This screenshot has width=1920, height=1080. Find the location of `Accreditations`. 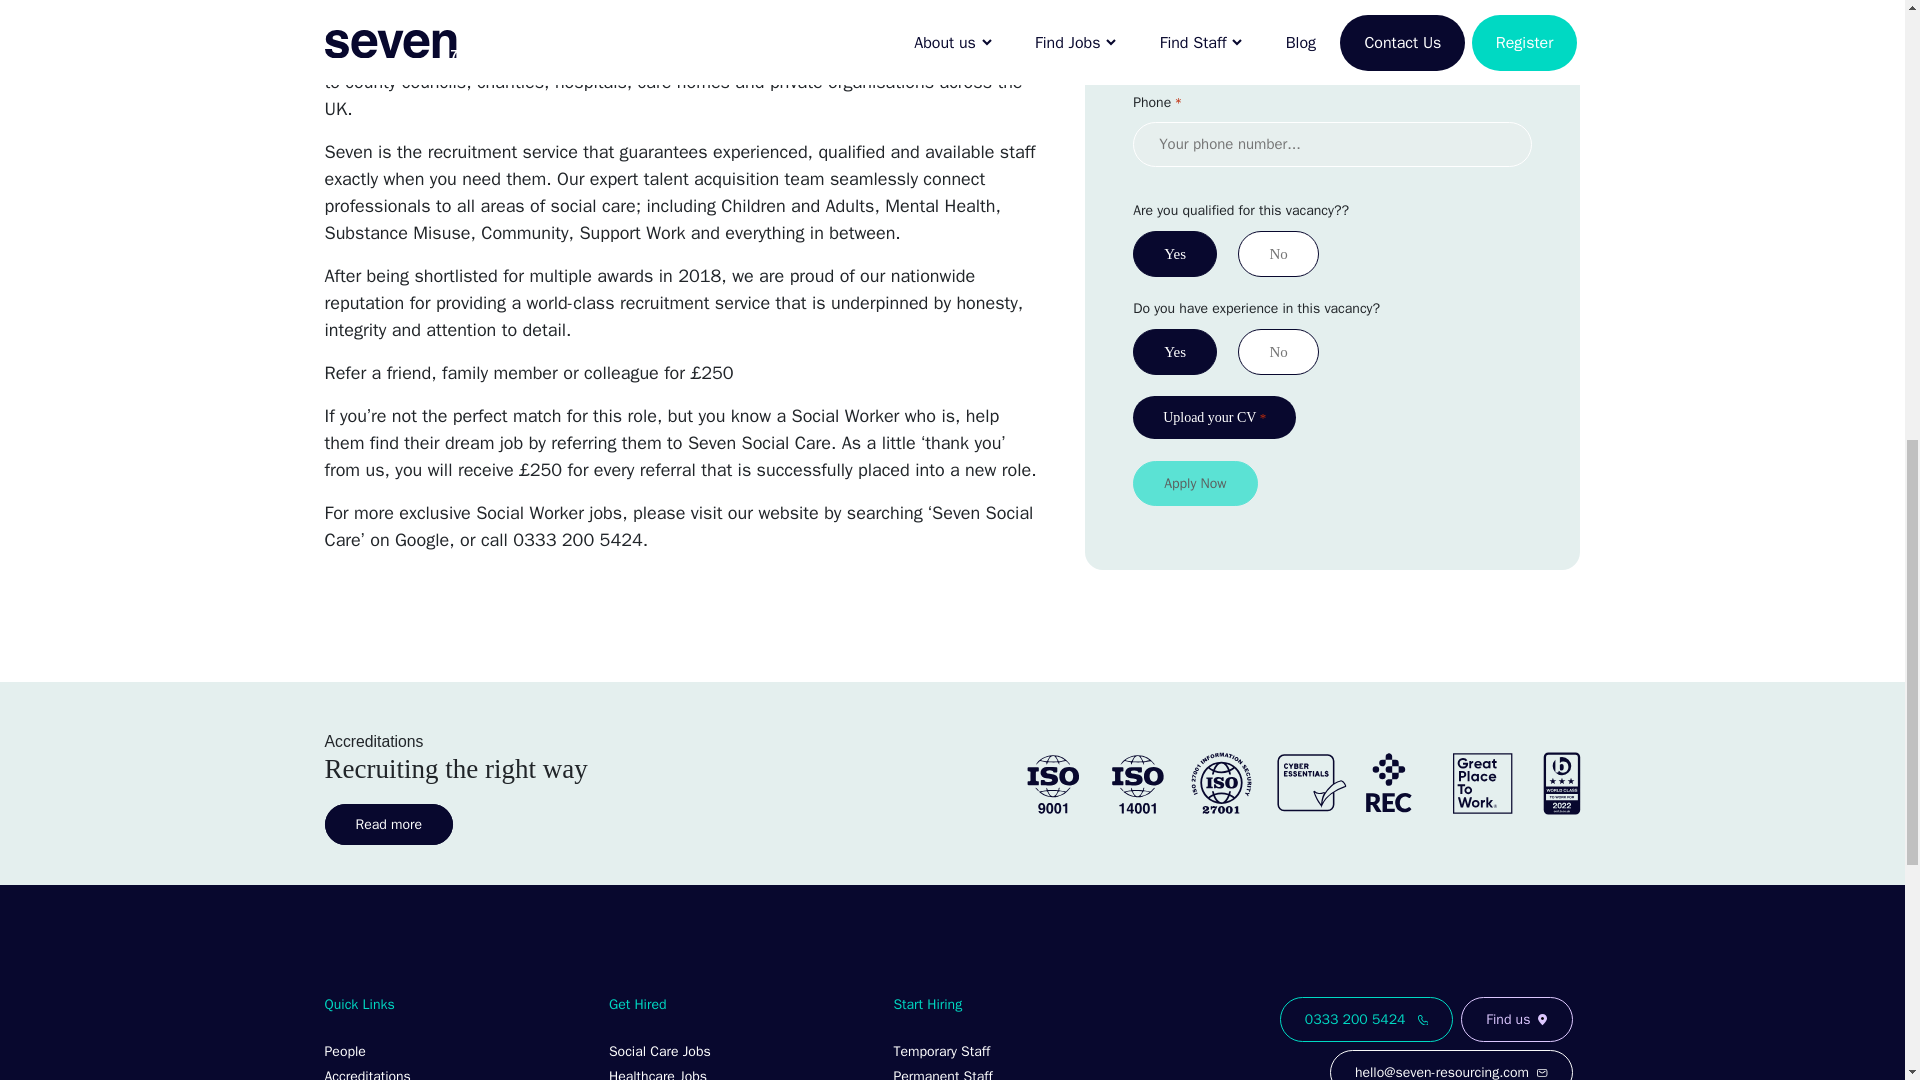

Accreditations is located at coordinates (454, 1070).